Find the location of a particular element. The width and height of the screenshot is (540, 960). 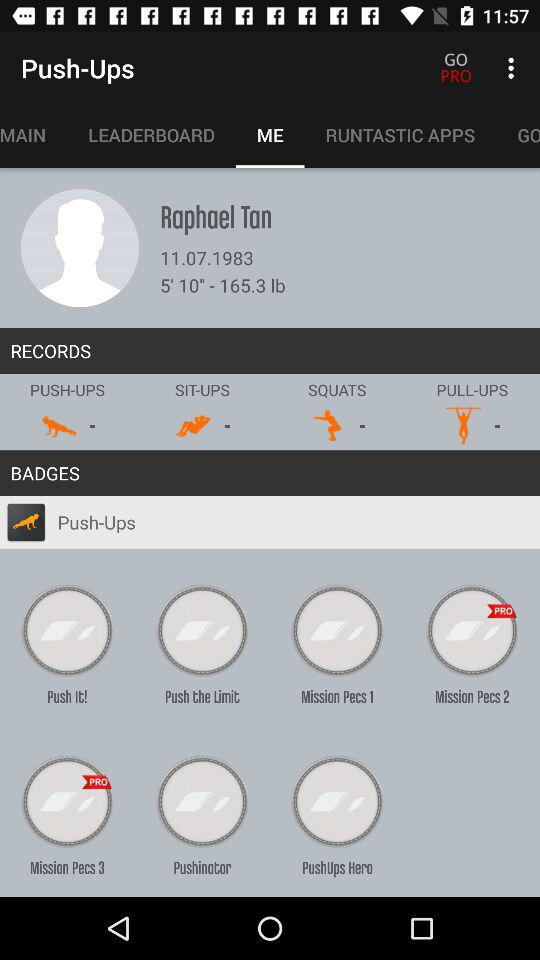

turn on item next to the me item is located at coordinates (400, 135).